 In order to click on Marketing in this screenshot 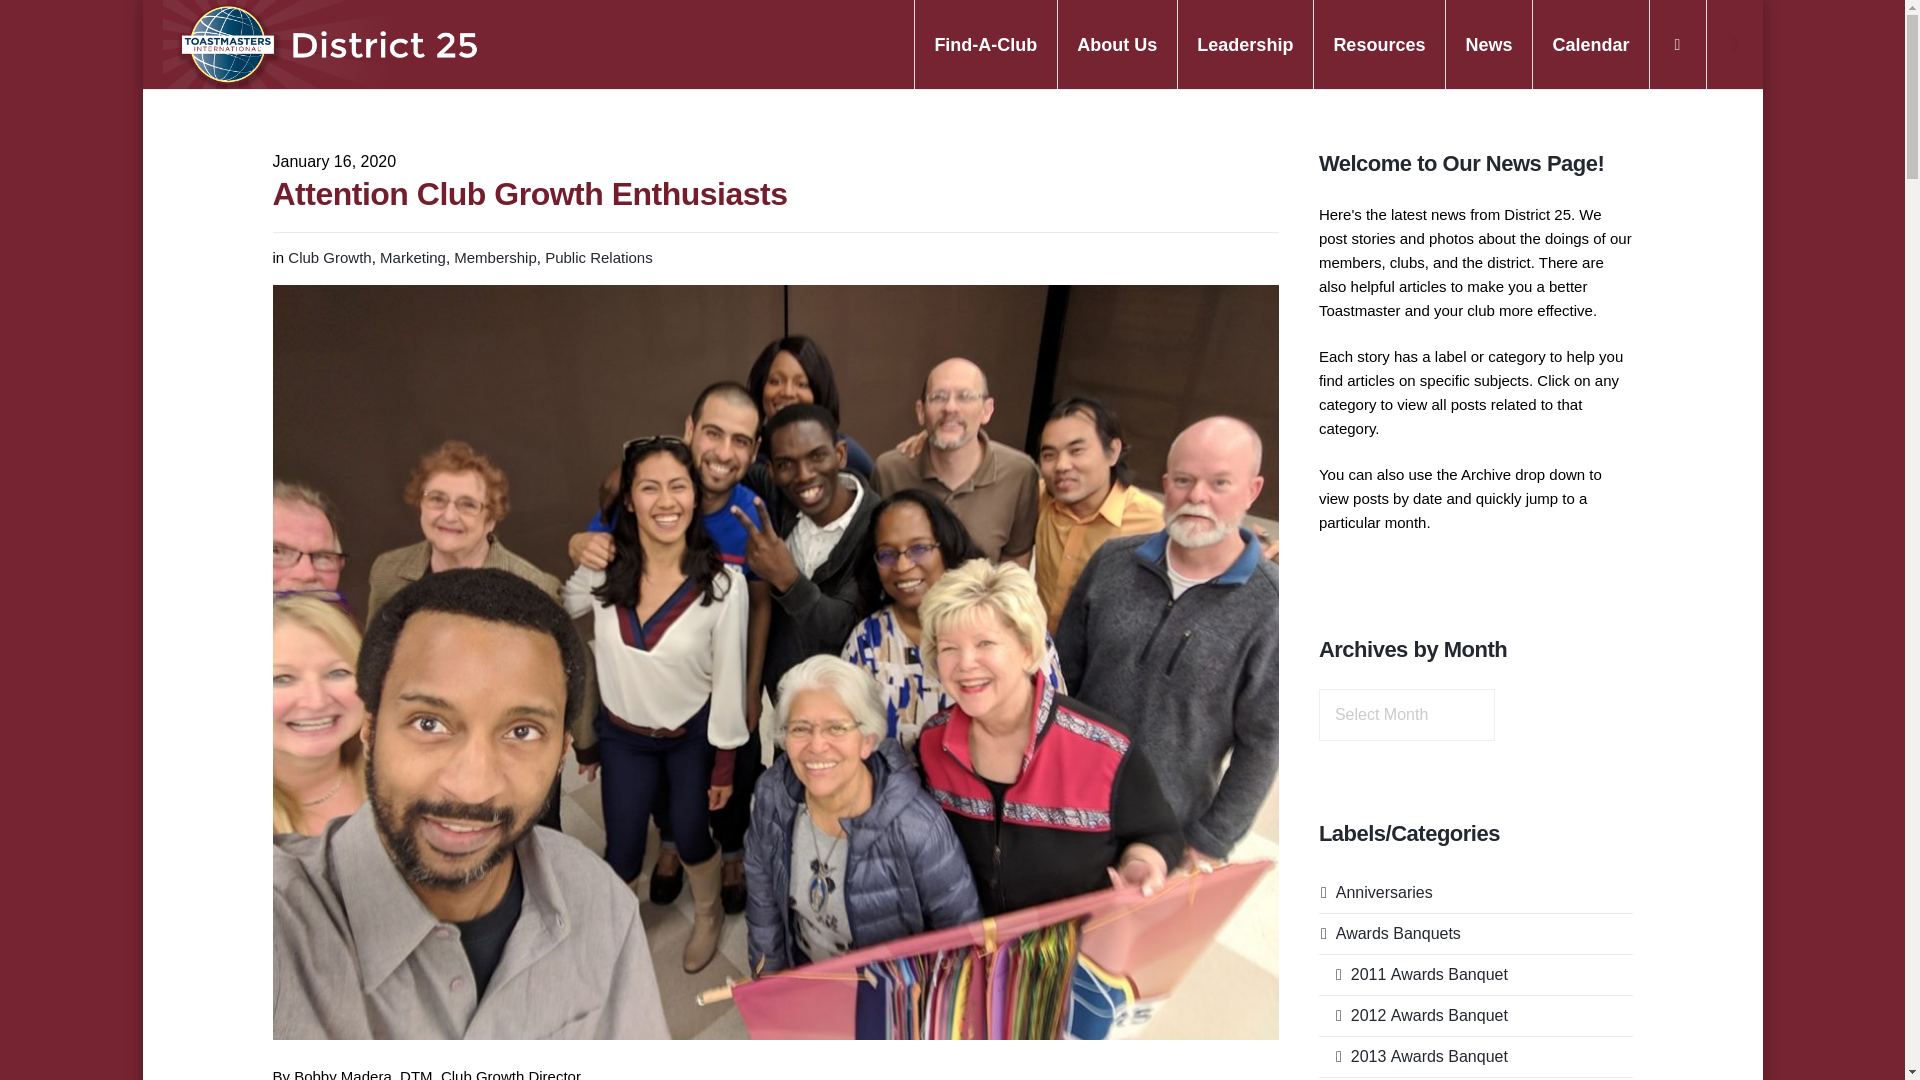, I will do `click(412, 257)`.